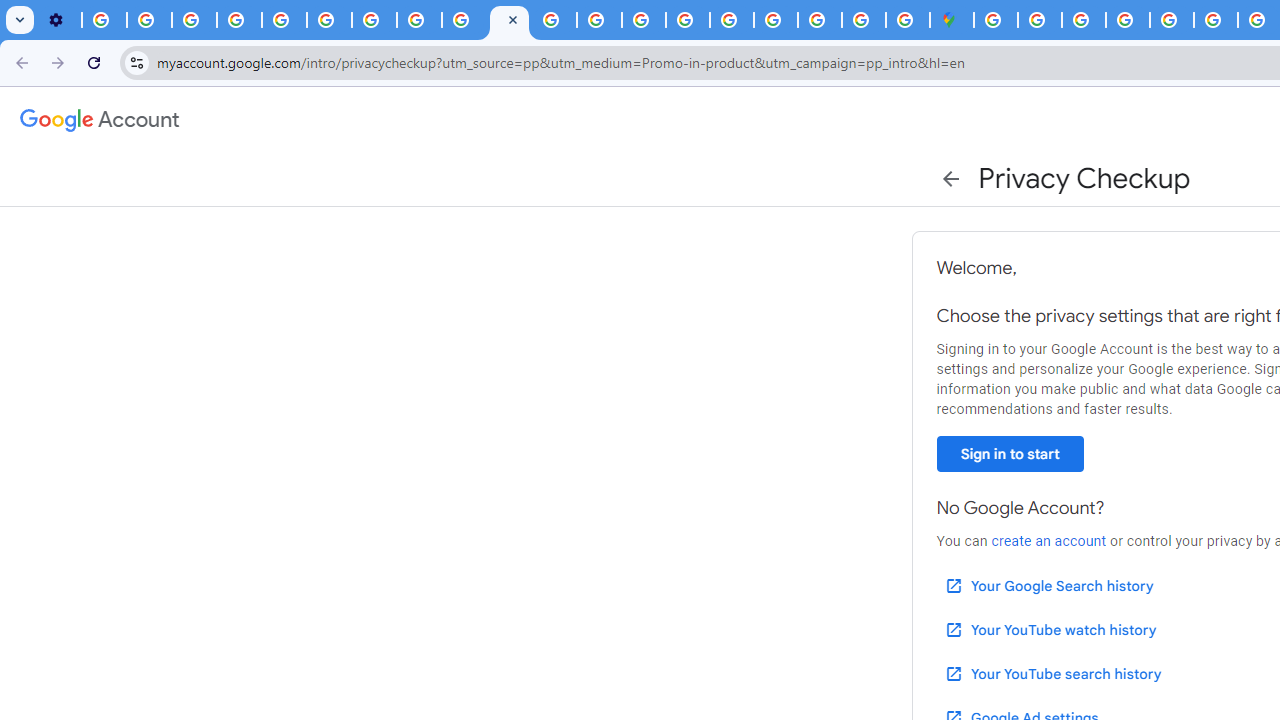  I want to click on https://scholar.google.com/, so click(554, 20).